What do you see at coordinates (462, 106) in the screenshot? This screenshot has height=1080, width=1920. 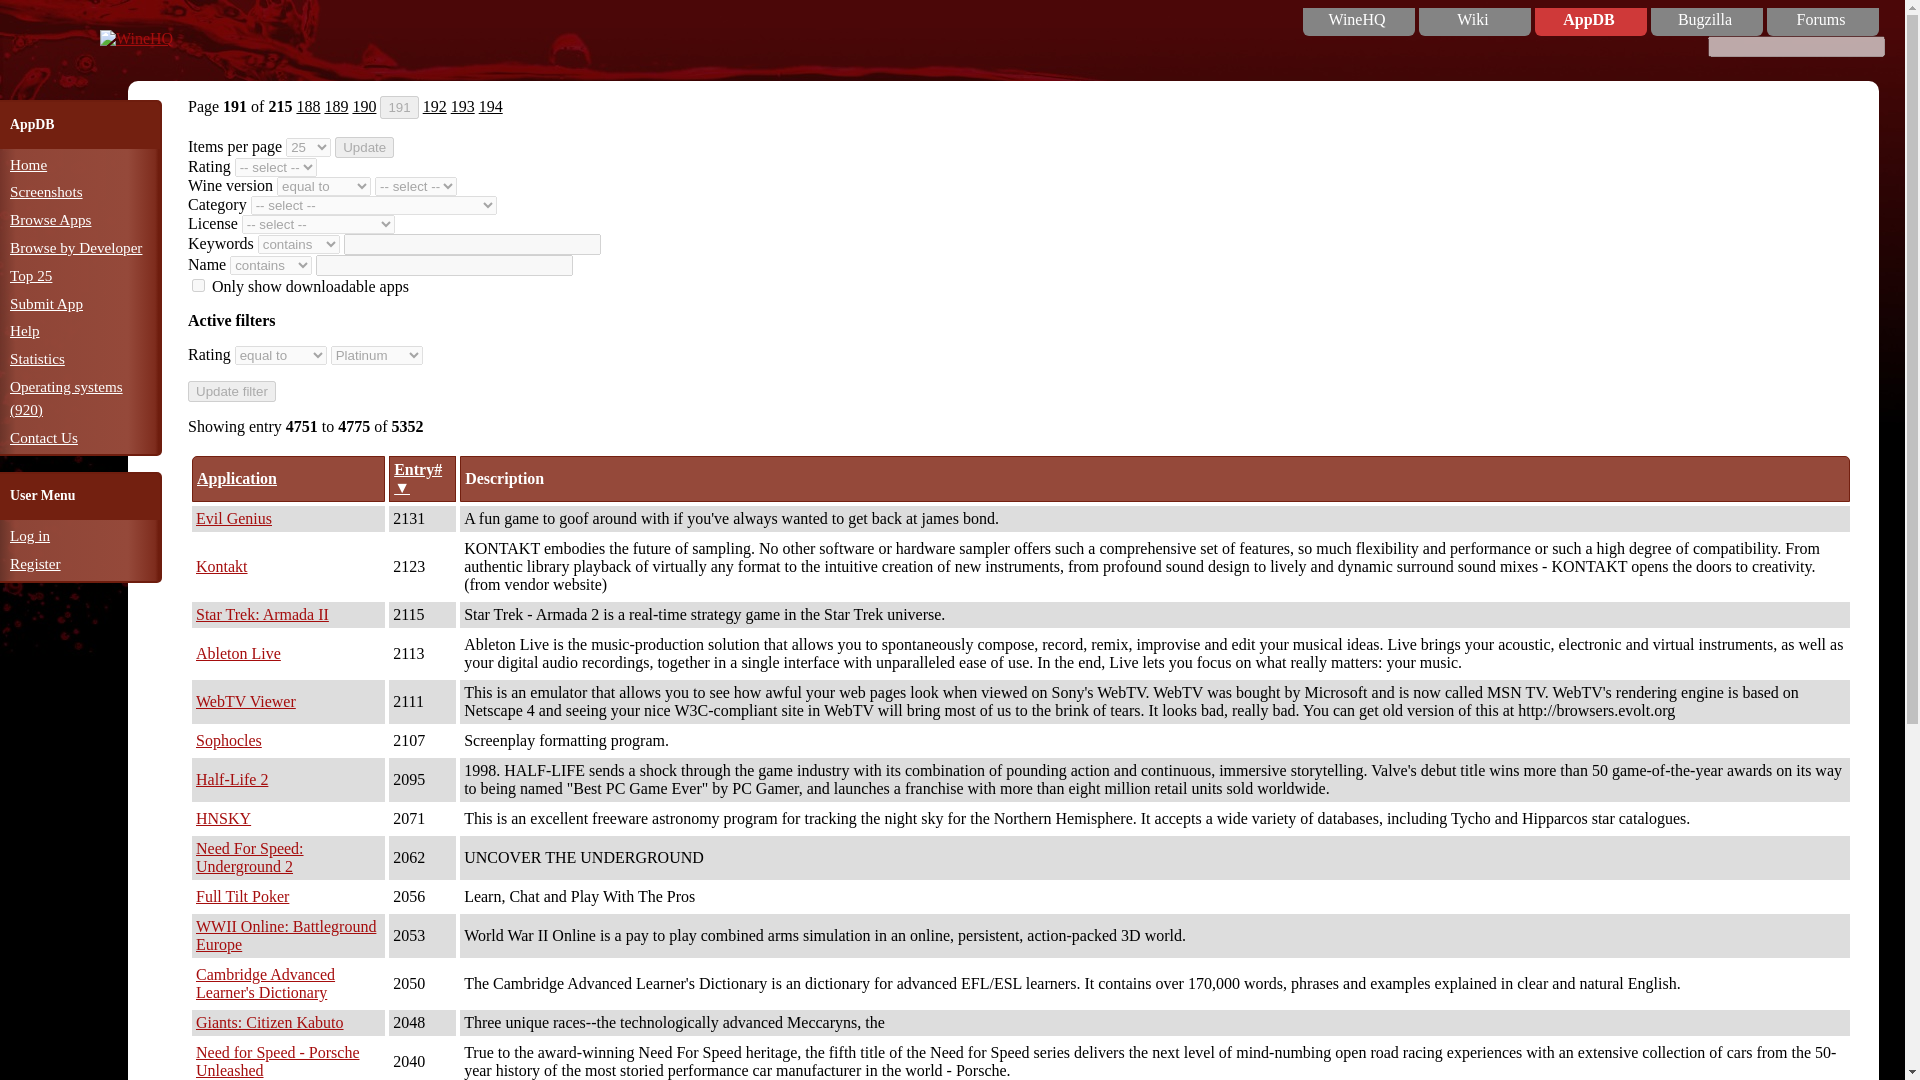 I see `193` at bounding box center [462, 106].